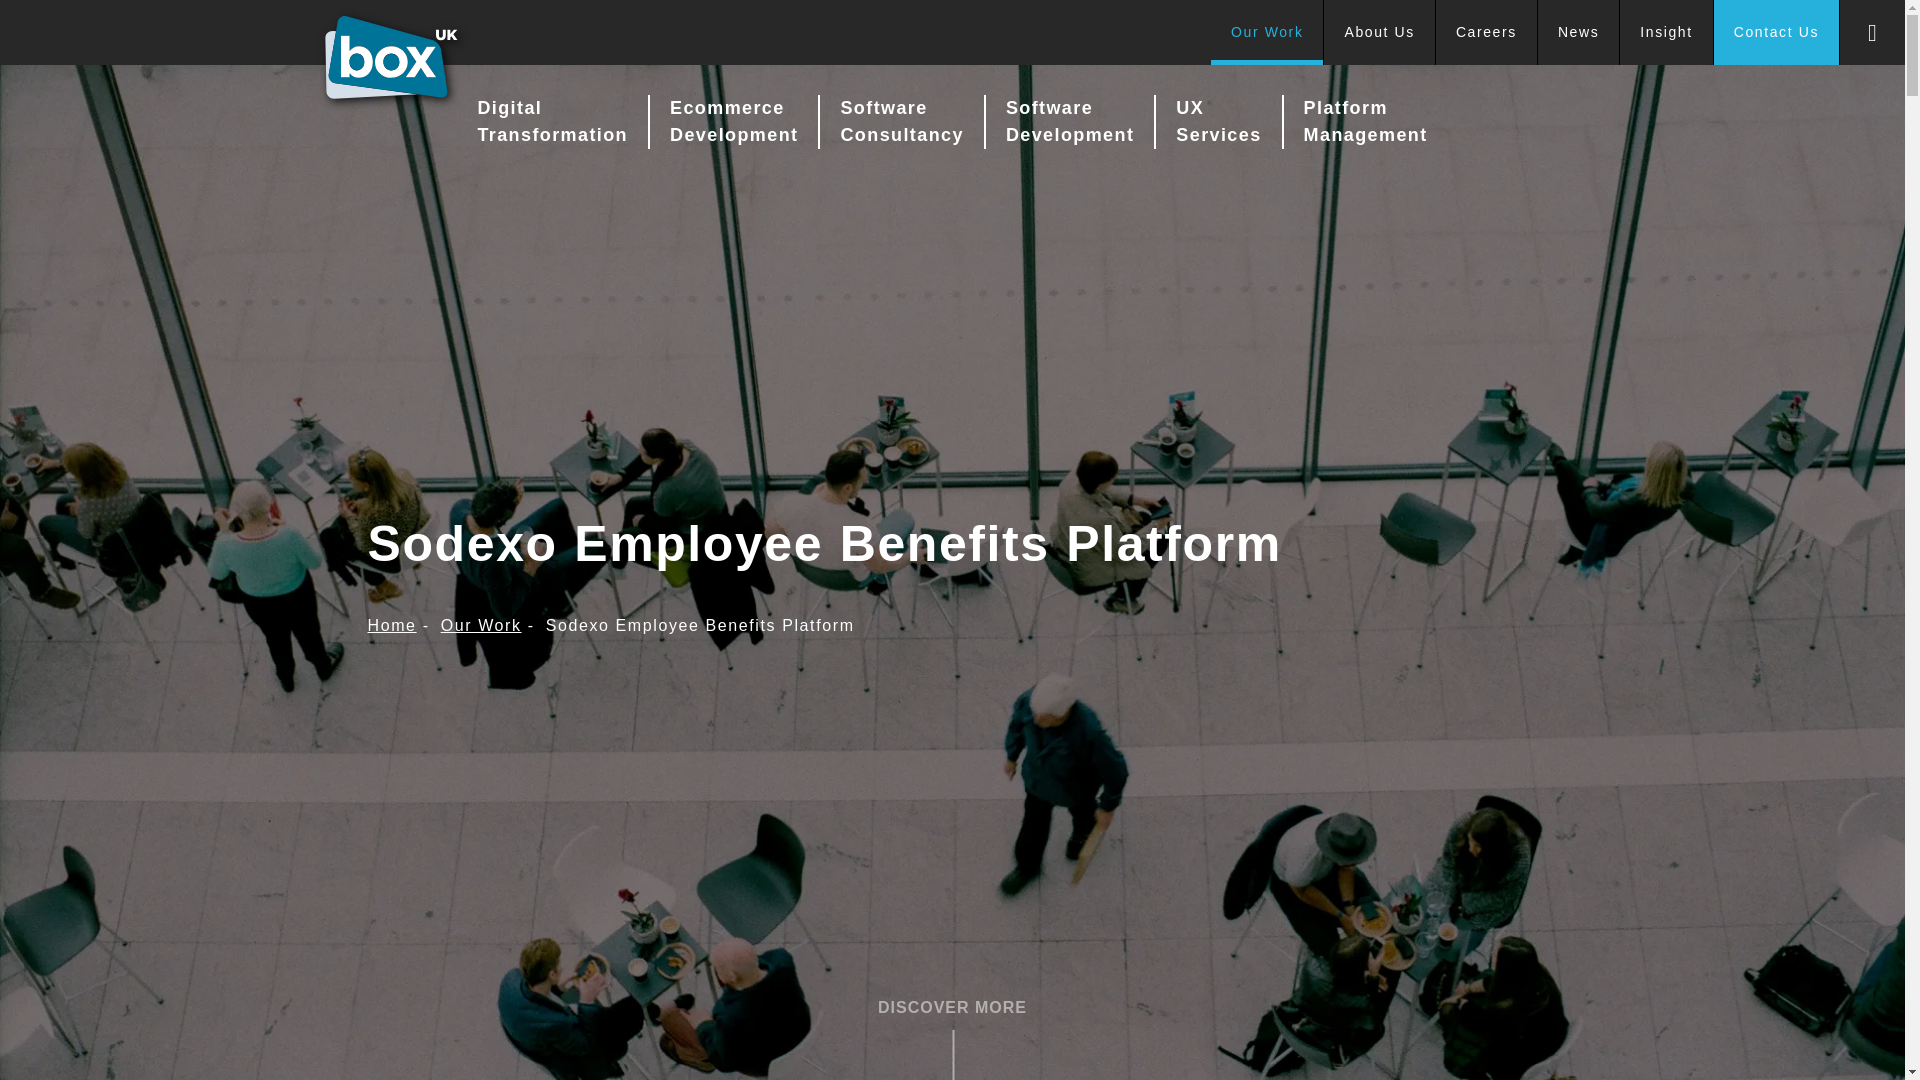  What do you see at coordinates (1666, 32) in the screenshot?
I see `Insight` at bounding box center [1666, 32].